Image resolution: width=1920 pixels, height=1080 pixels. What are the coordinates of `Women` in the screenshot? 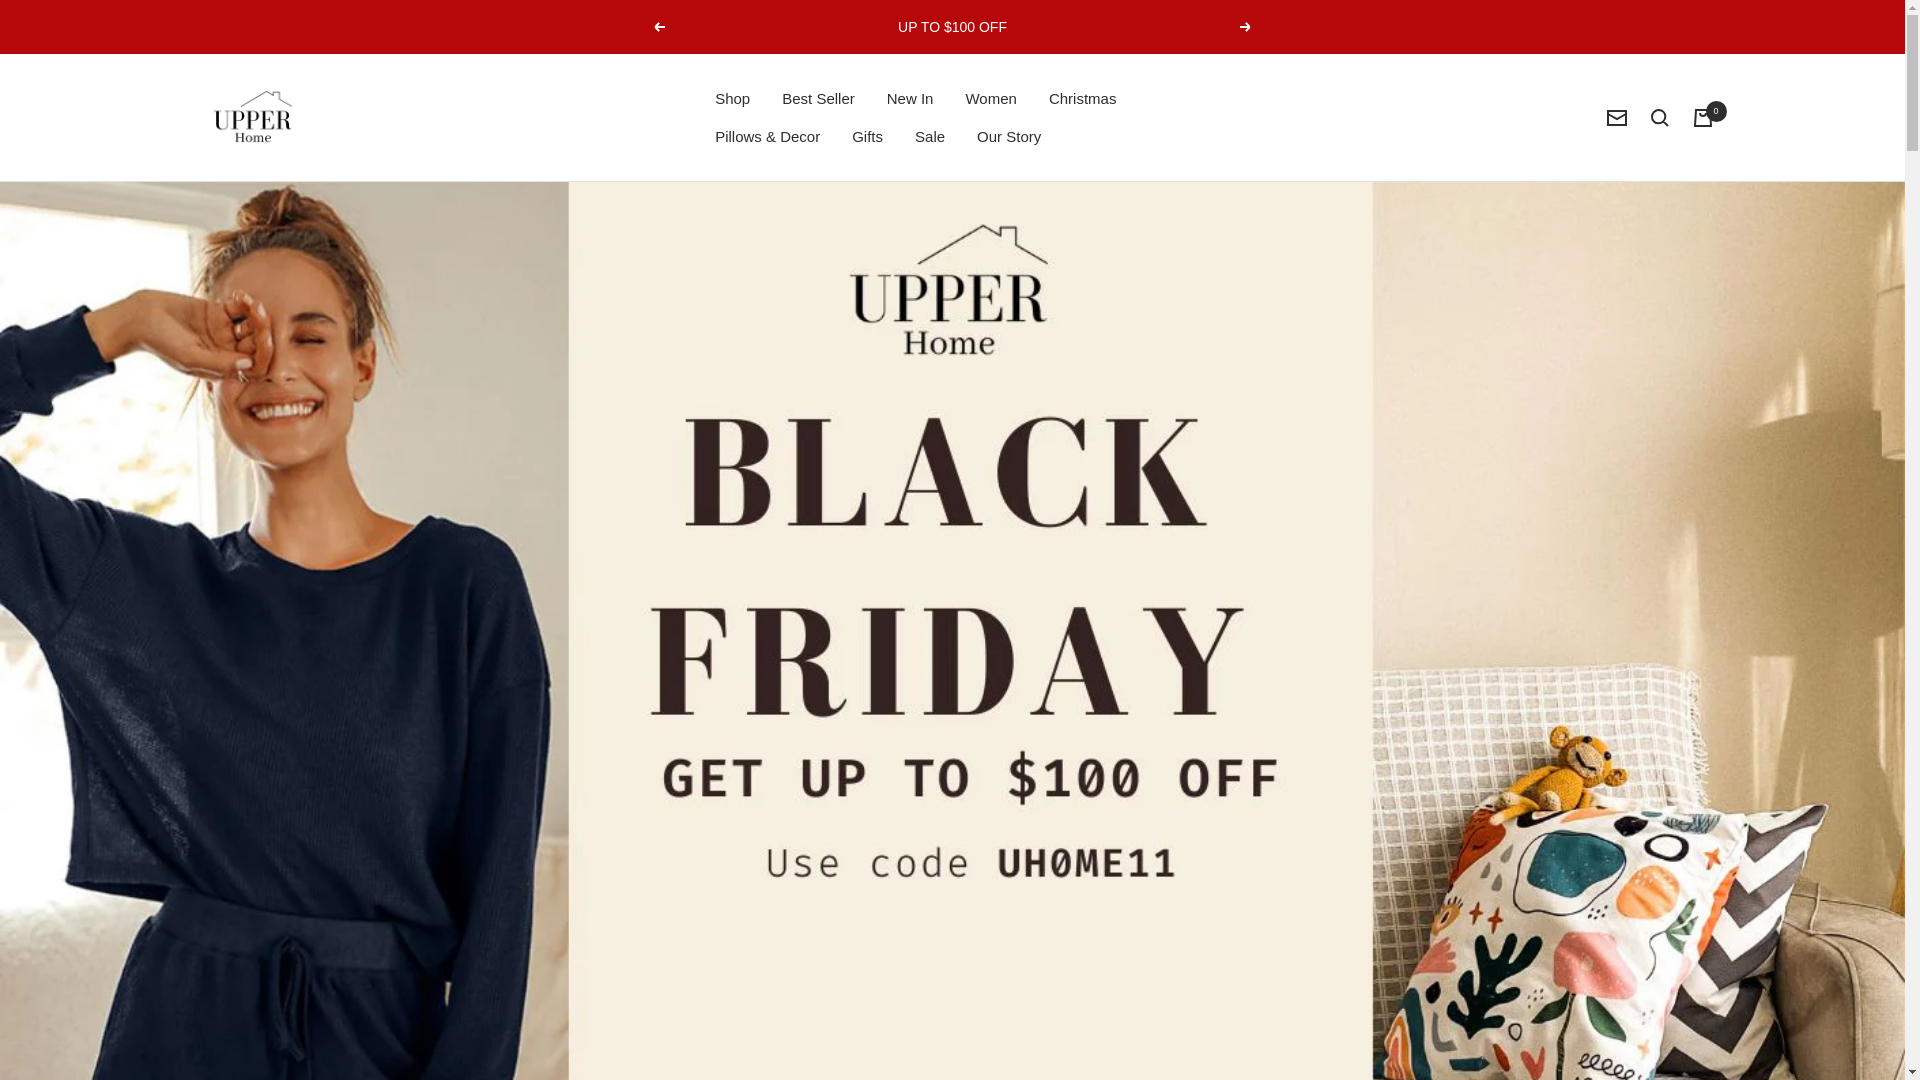 It's located at (990, 99).